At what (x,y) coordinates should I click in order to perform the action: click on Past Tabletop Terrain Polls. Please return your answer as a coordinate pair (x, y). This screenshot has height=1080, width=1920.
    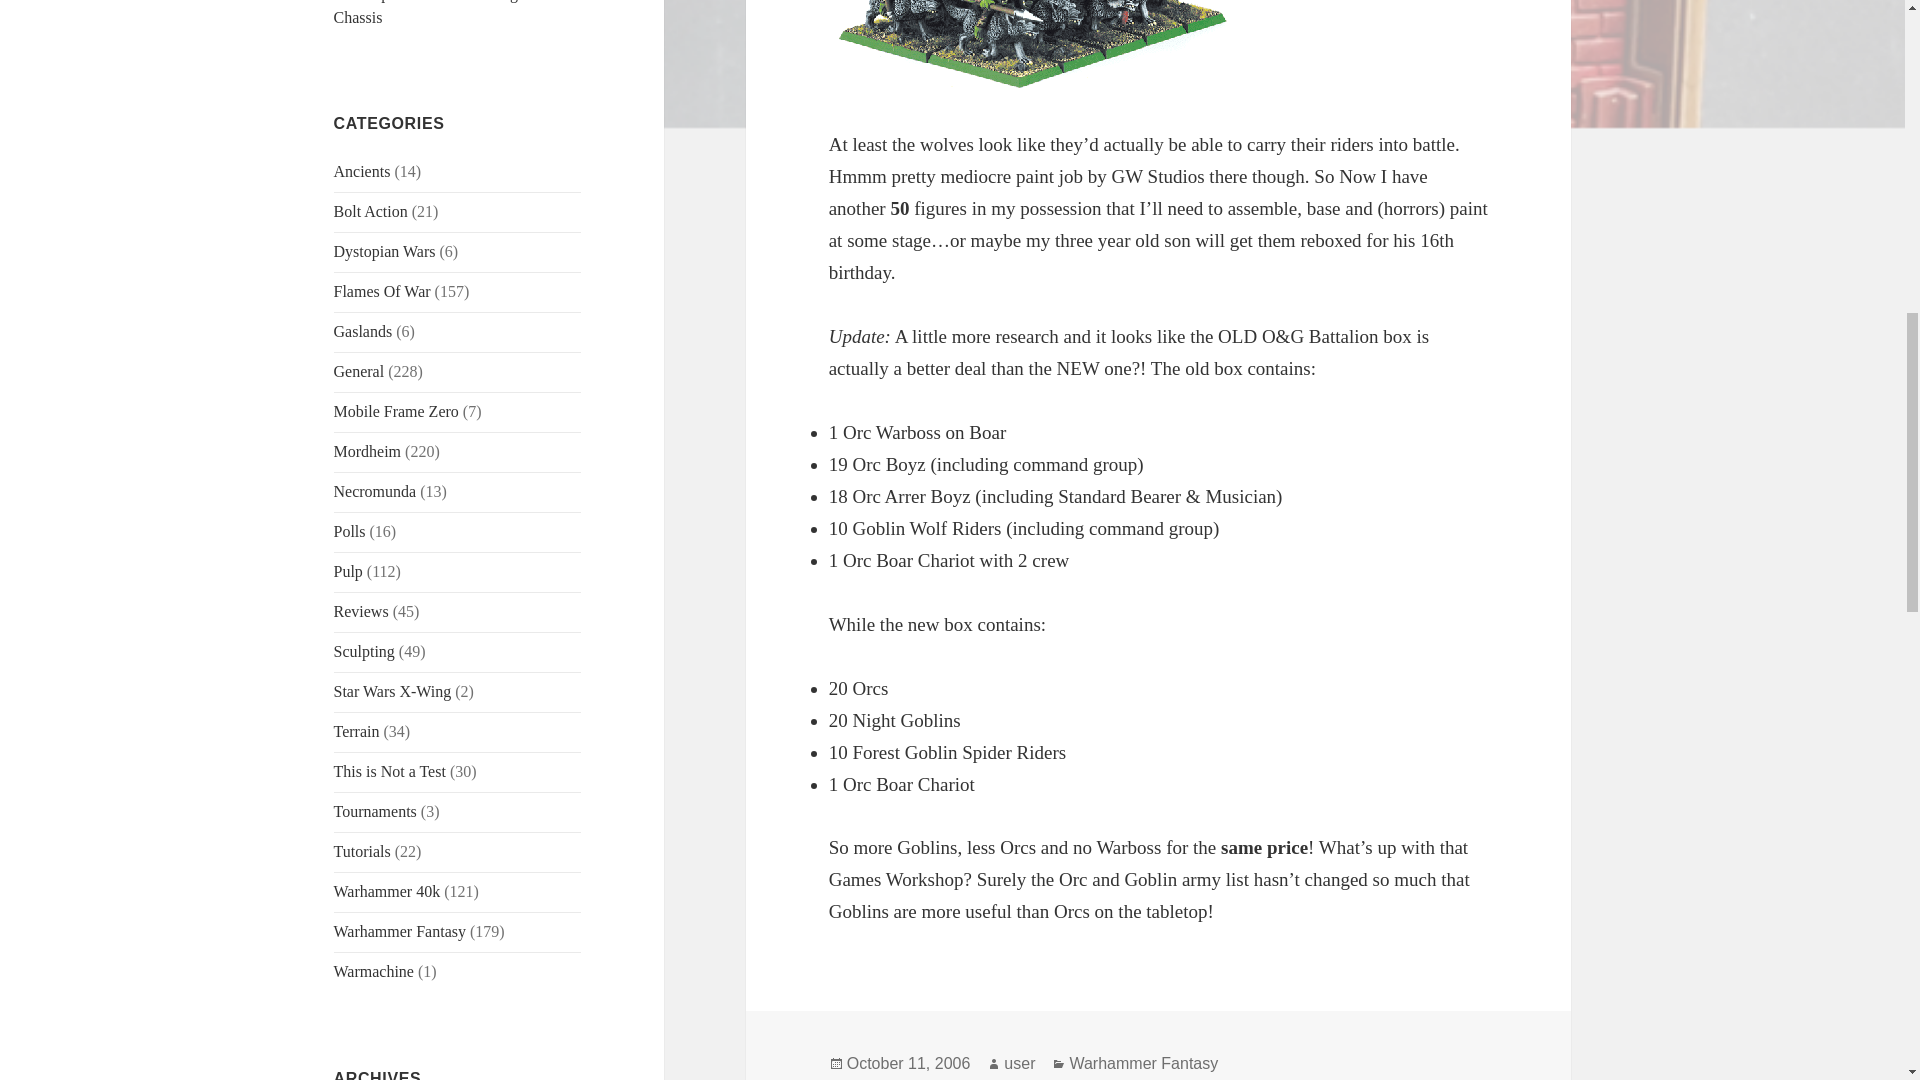
    Looking at the image, I should click on (350, 531).